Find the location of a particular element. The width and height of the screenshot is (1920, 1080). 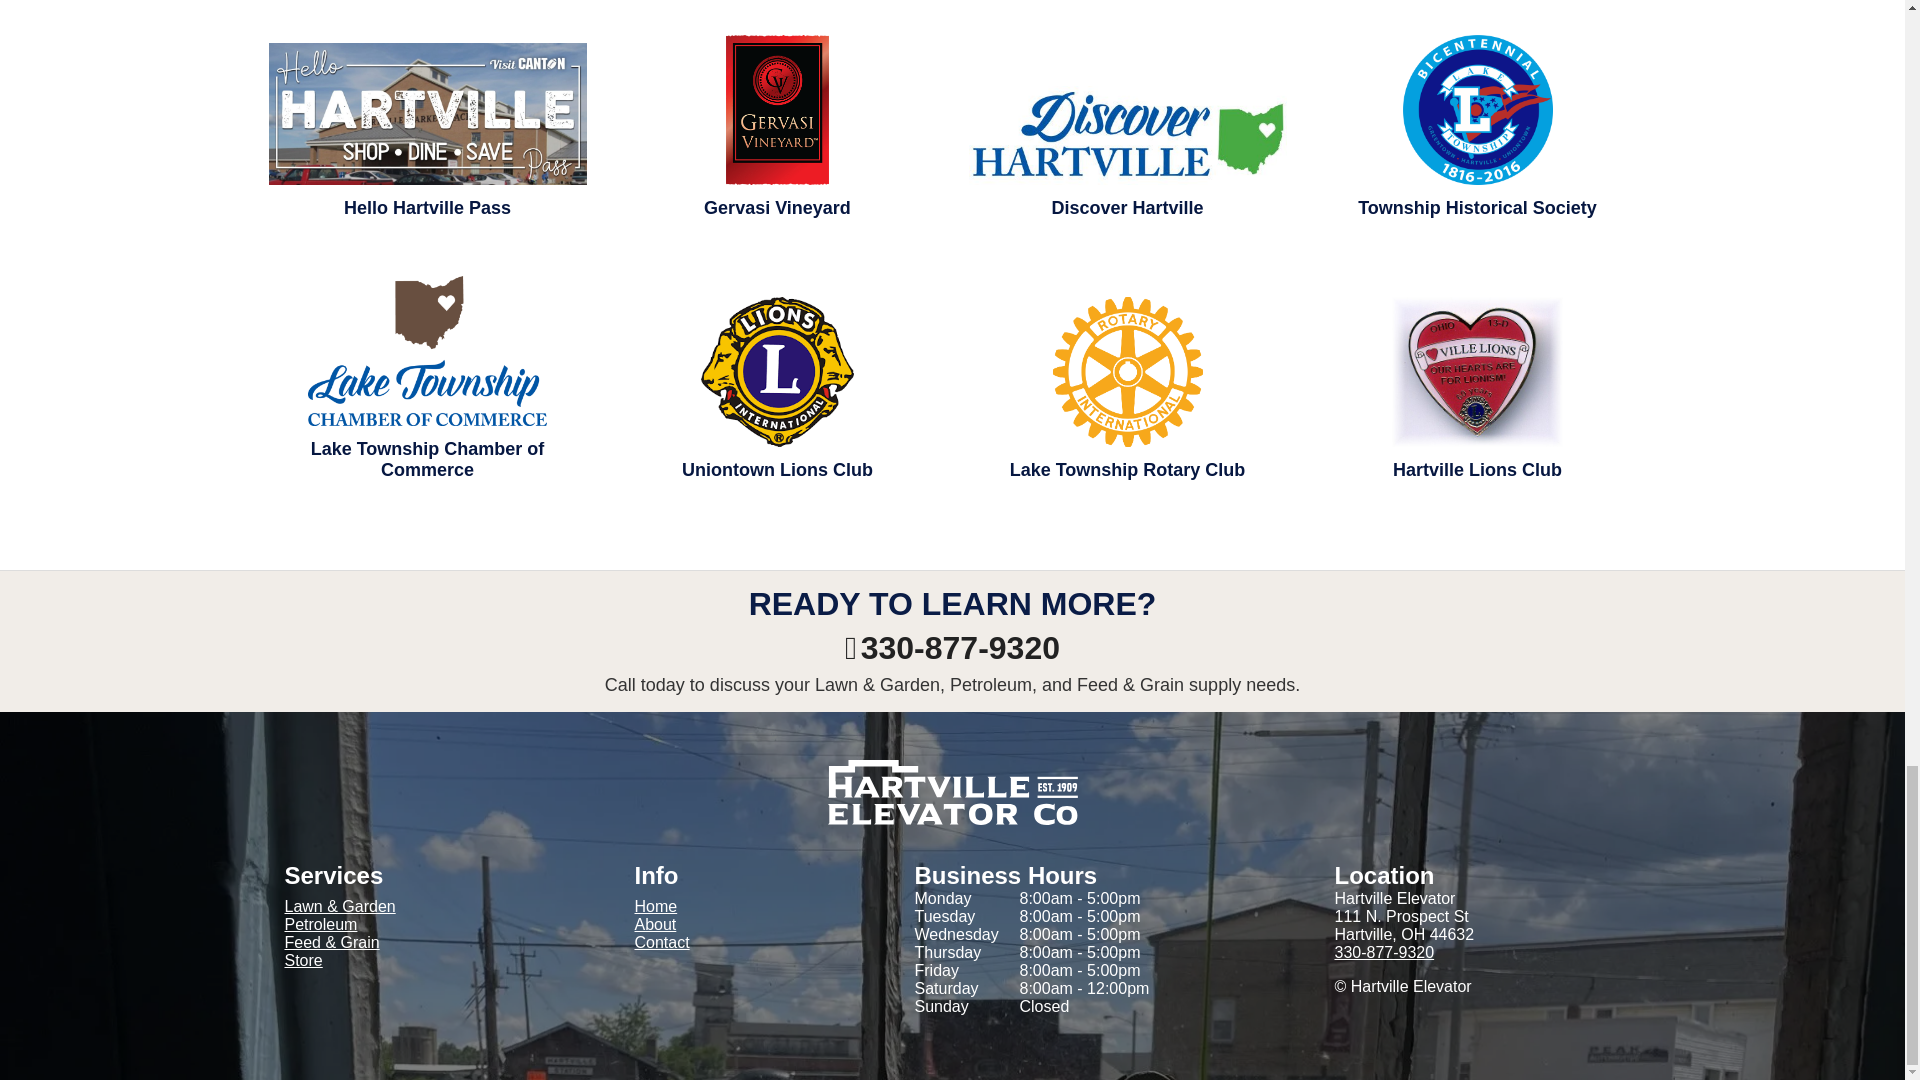

330-877-9320 is located at coordinates (952, 648).